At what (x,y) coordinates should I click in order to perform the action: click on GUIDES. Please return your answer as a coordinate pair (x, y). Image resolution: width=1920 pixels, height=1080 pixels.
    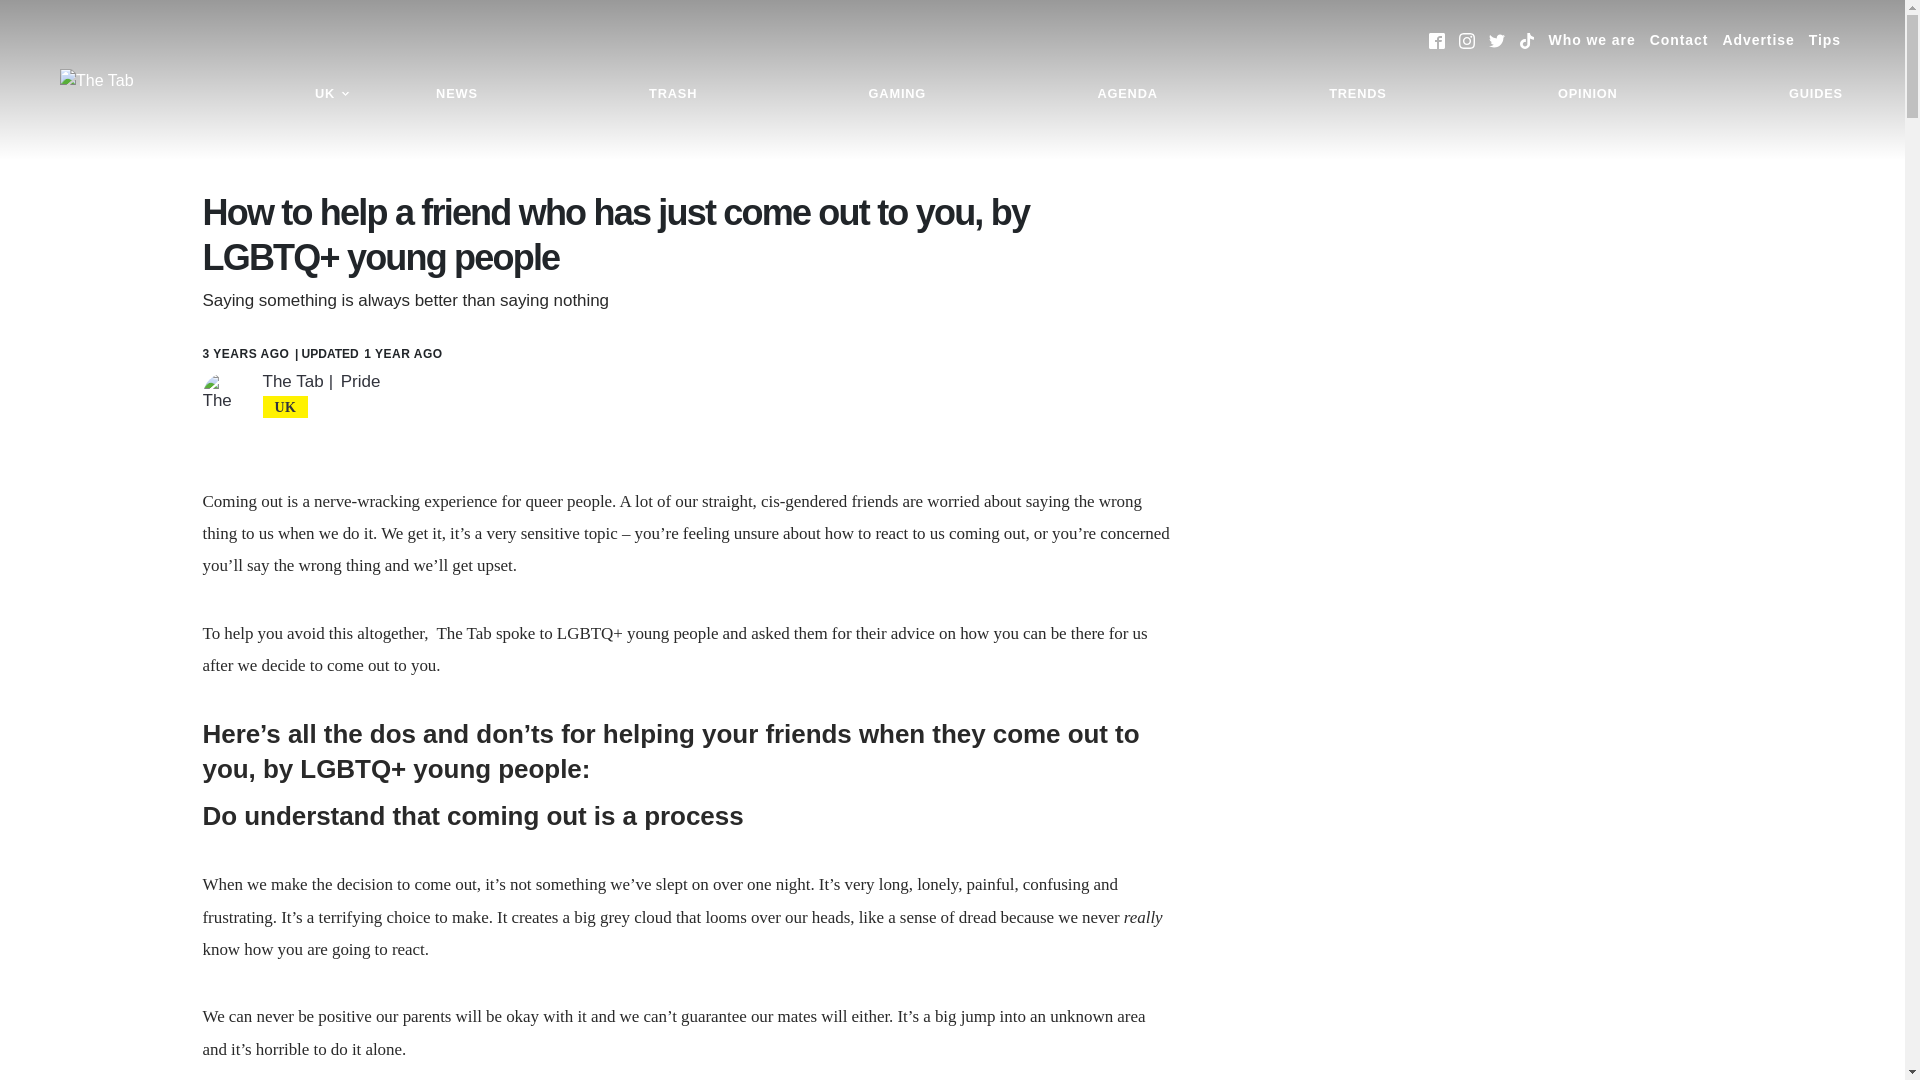
    Looking at the image, I should click on (1816, 94).